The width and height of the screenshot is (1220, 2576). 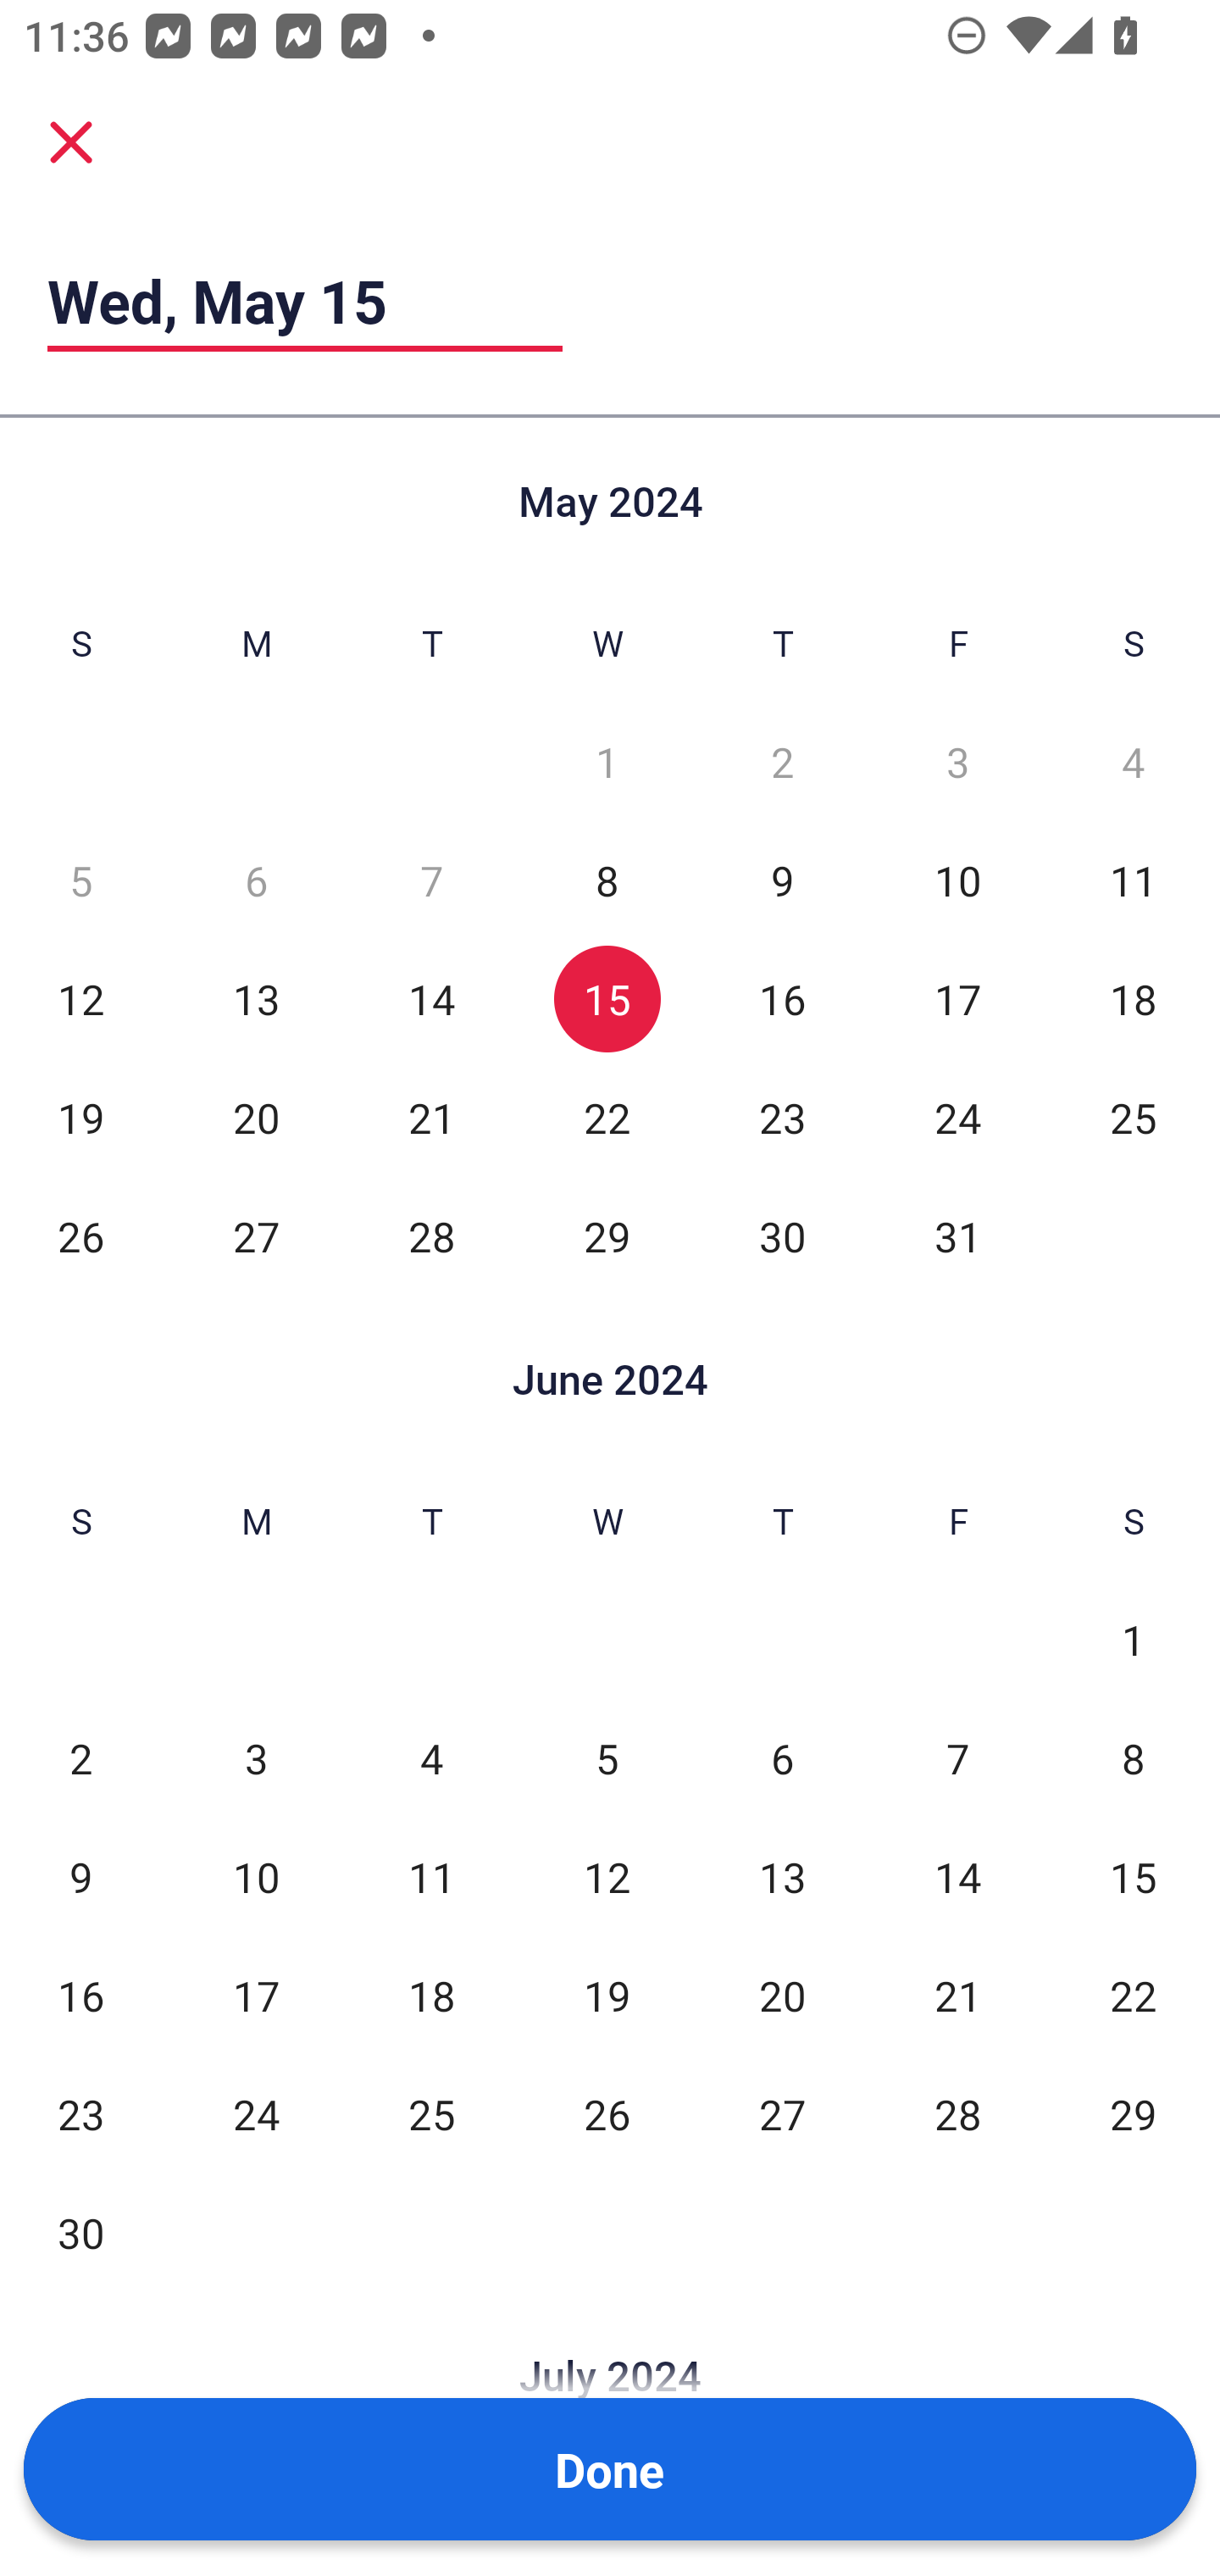 I want to click on 2 Sun, Jun 2, Not Selected, so click(x=80, y=1759).